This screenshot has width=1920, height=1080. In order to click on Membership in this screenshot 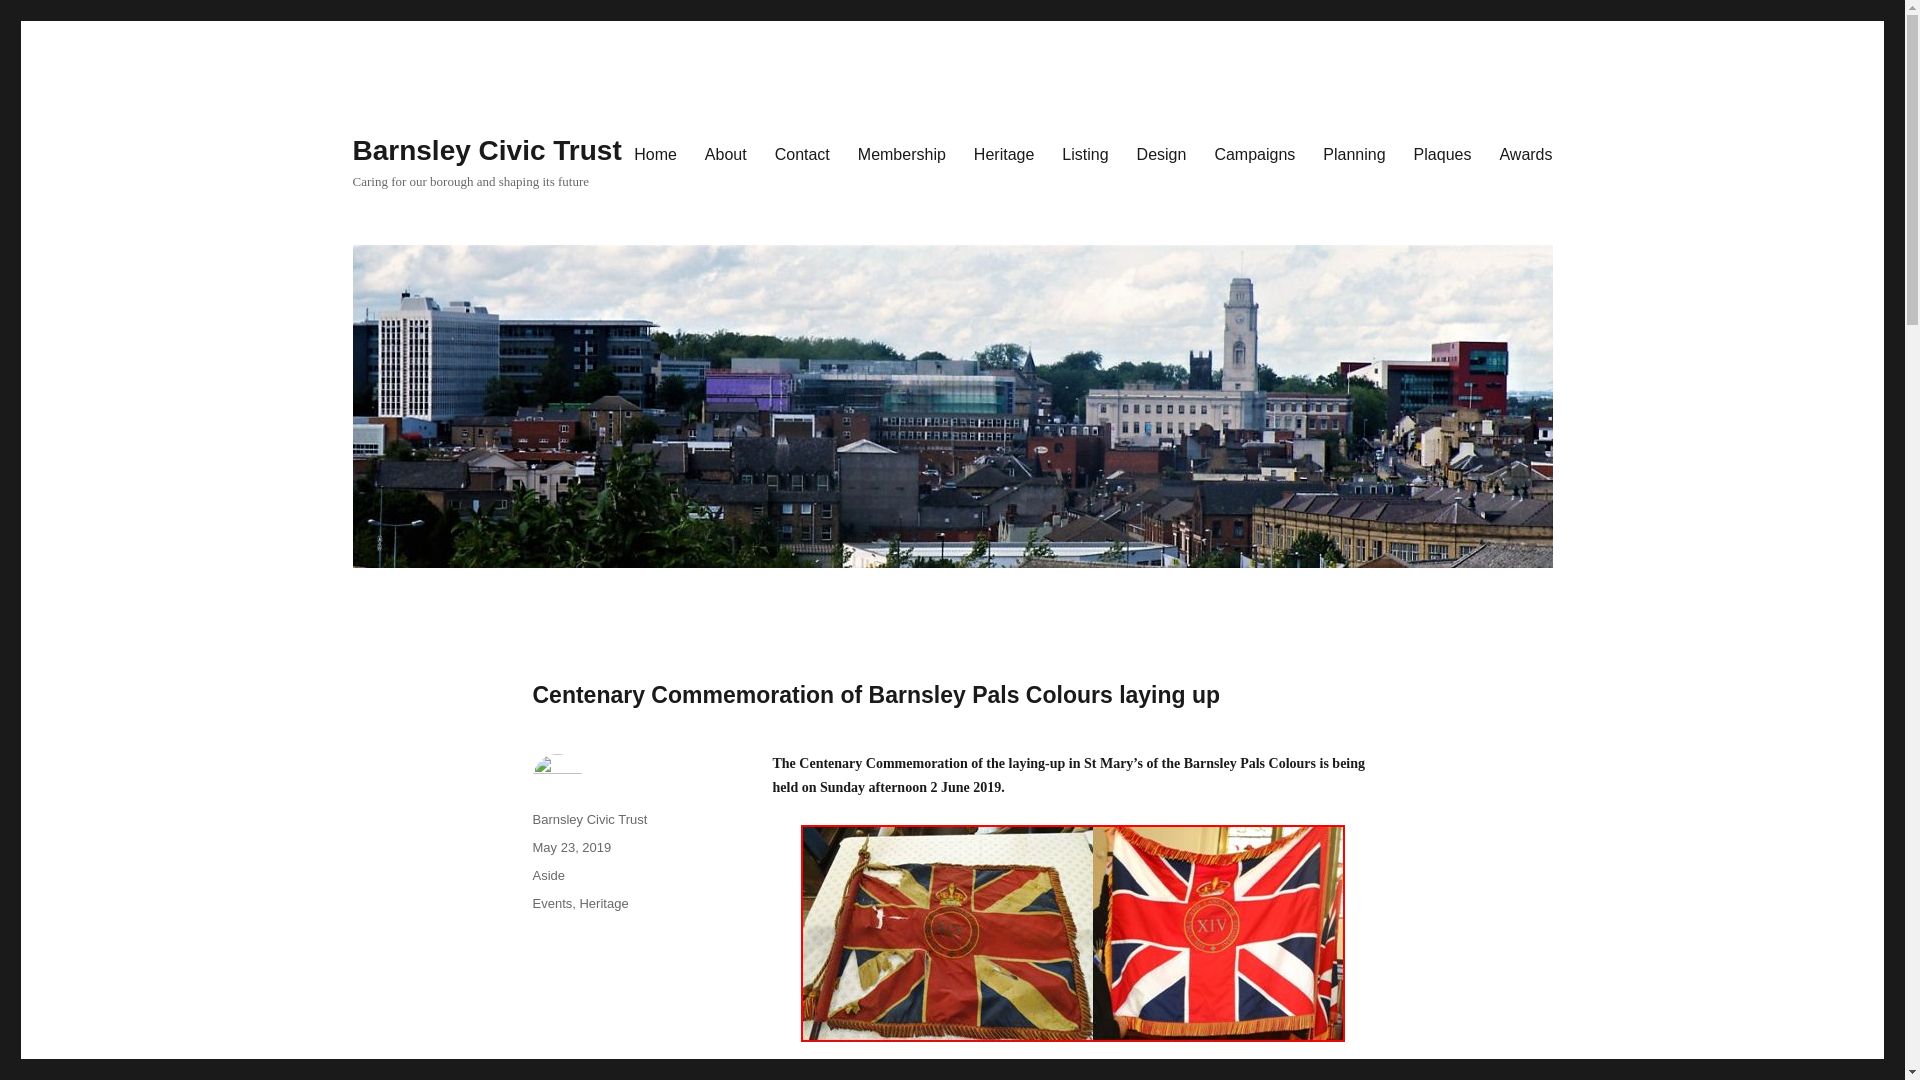, I will do `click(902, 153)`.